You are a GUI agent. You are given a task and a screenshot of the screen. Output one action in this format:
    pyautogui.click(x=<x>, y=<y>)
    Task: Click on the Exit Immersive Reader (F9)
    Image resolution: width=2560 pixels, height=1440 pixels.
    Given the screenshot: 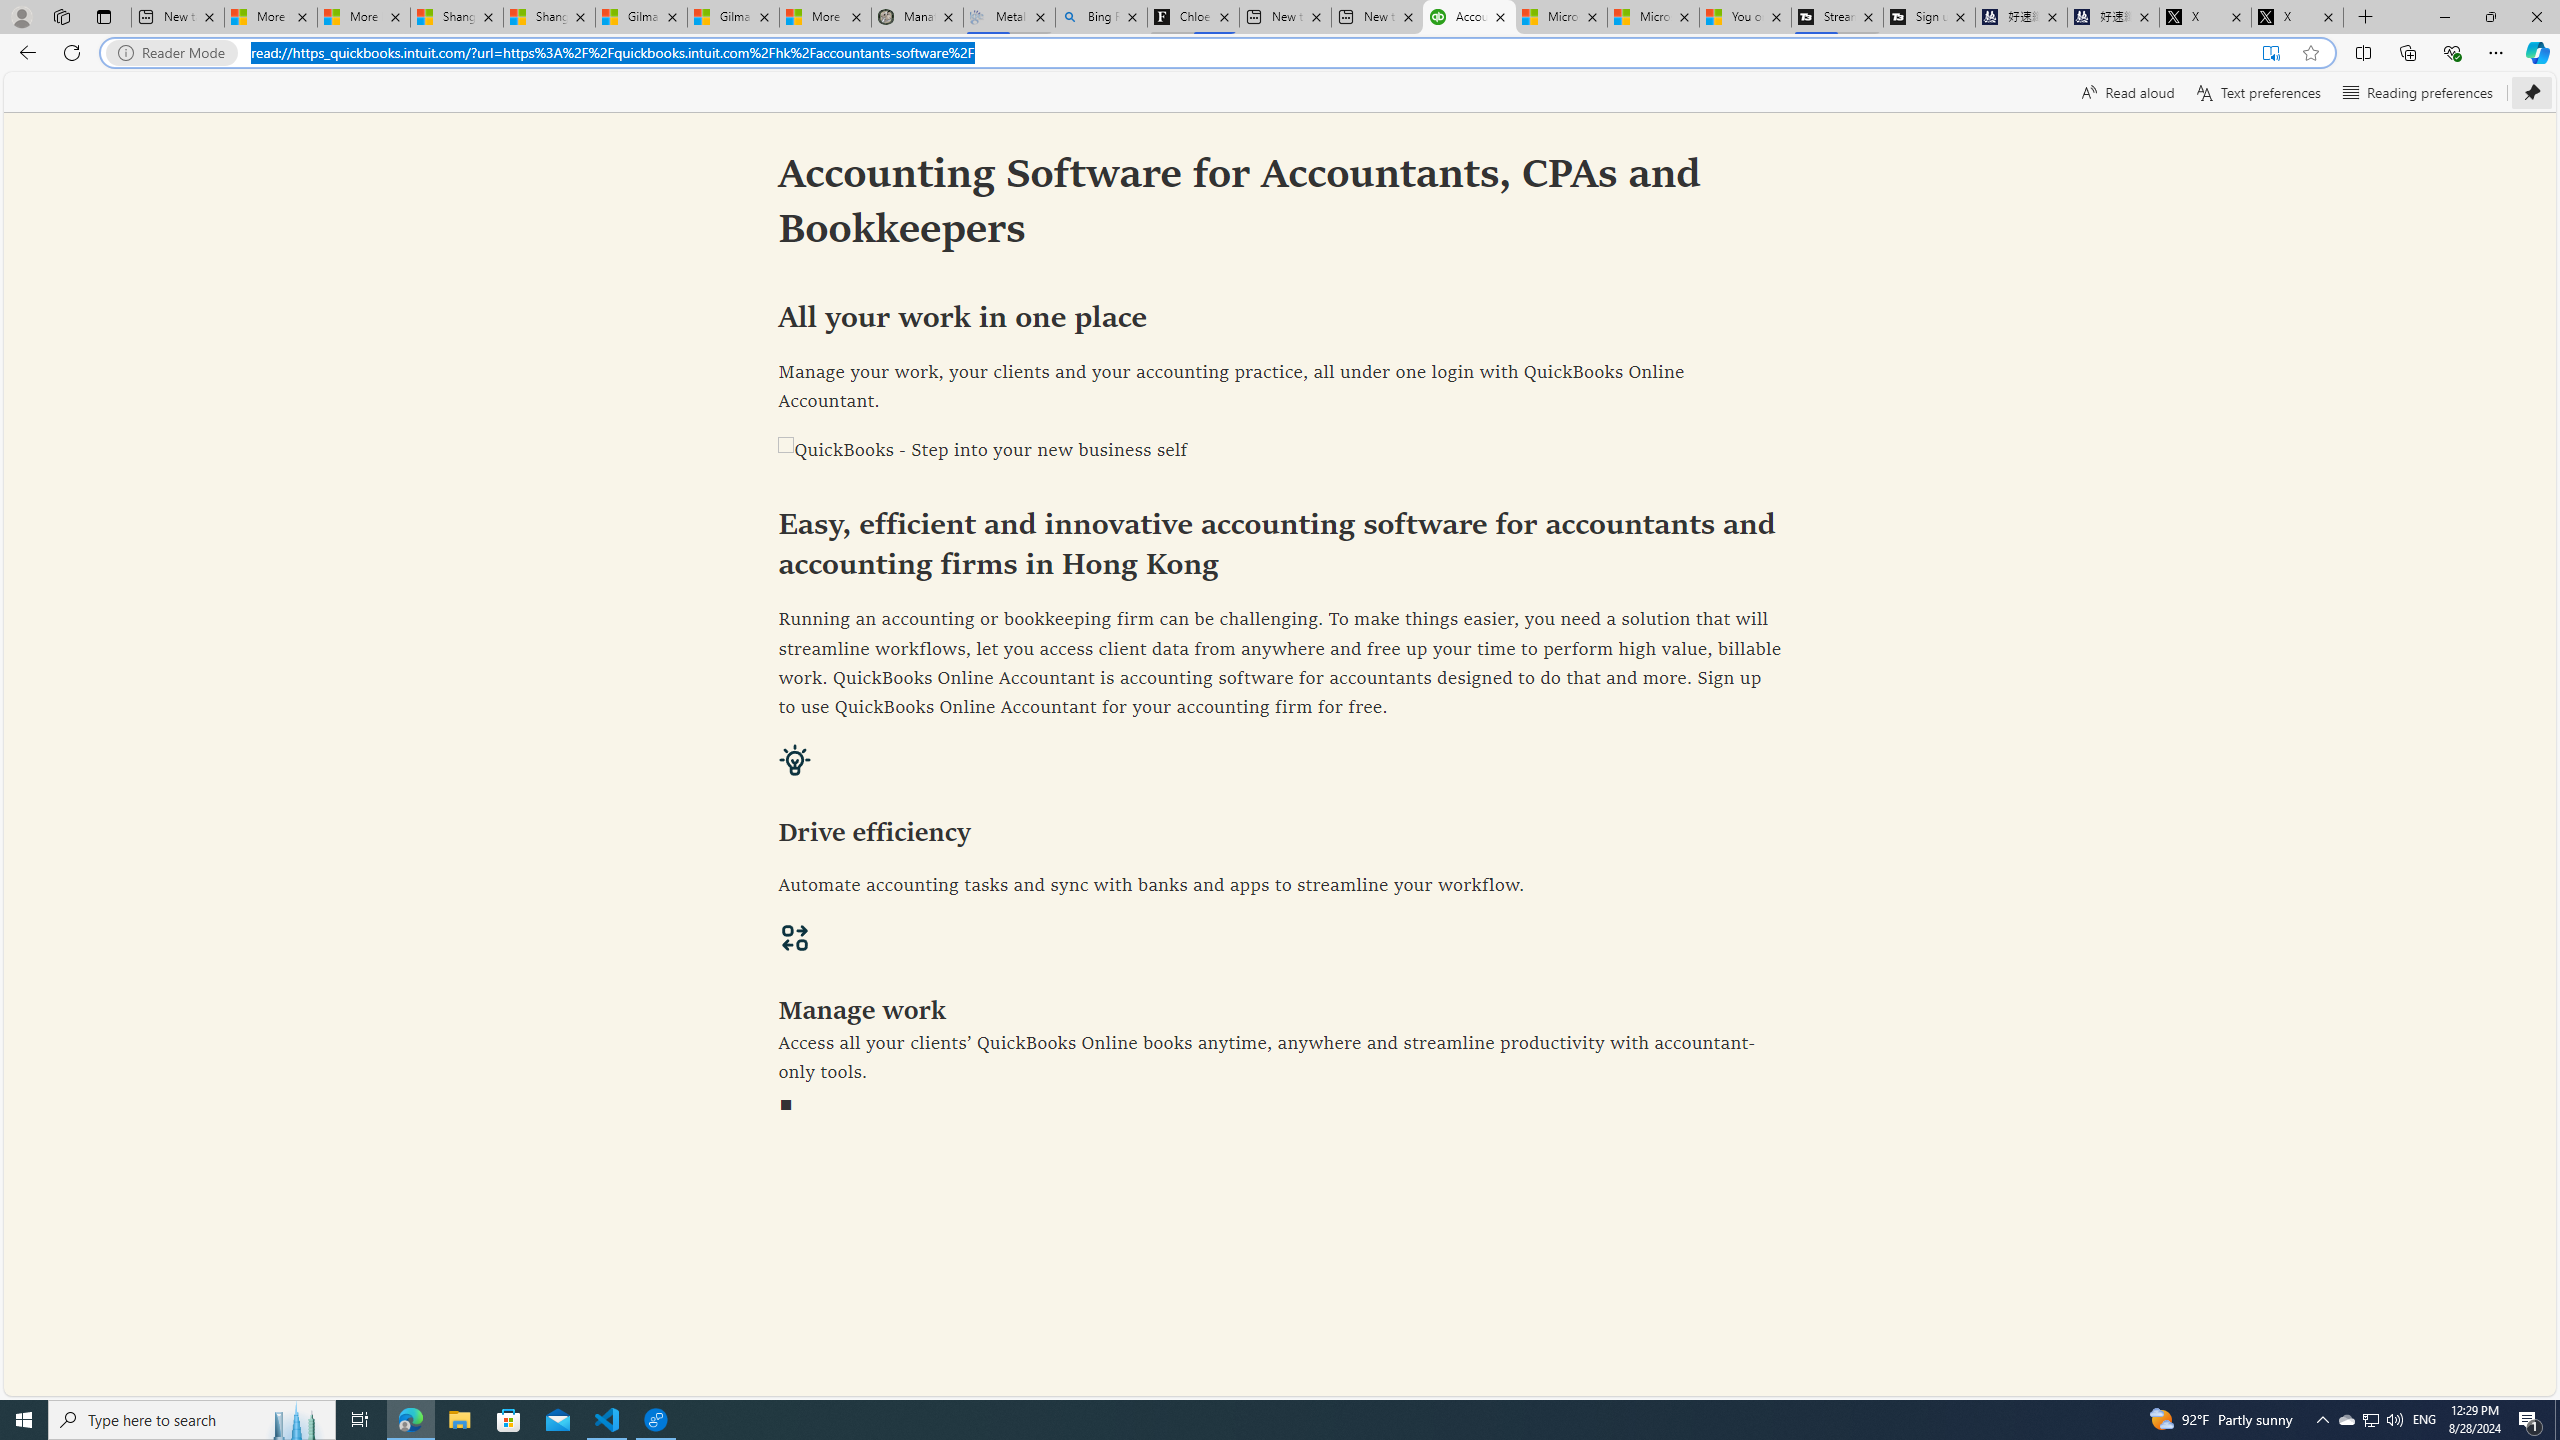 What is the action you would take?
    pyautogui.click(x=2270, y=53)
    